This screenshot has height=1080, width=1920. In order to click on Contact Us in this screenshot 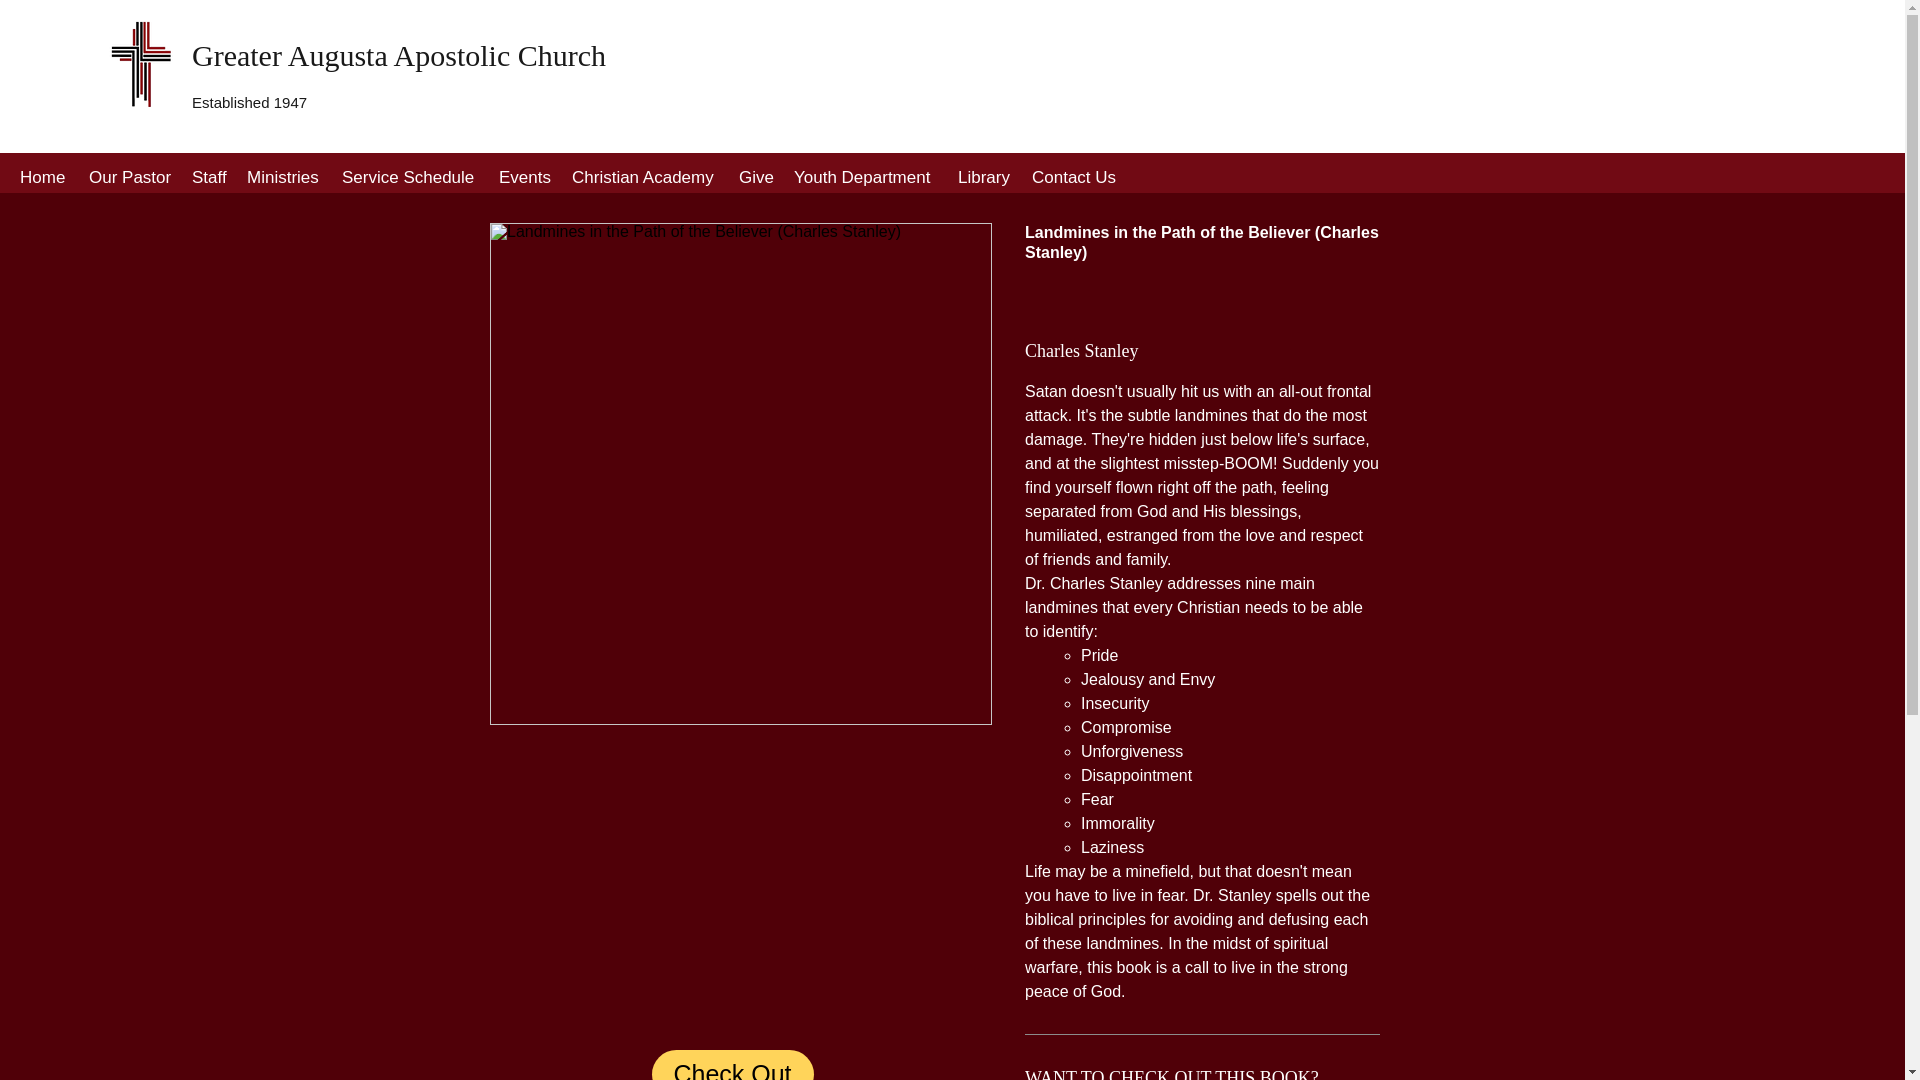, I will do `click(1074, 178)`.